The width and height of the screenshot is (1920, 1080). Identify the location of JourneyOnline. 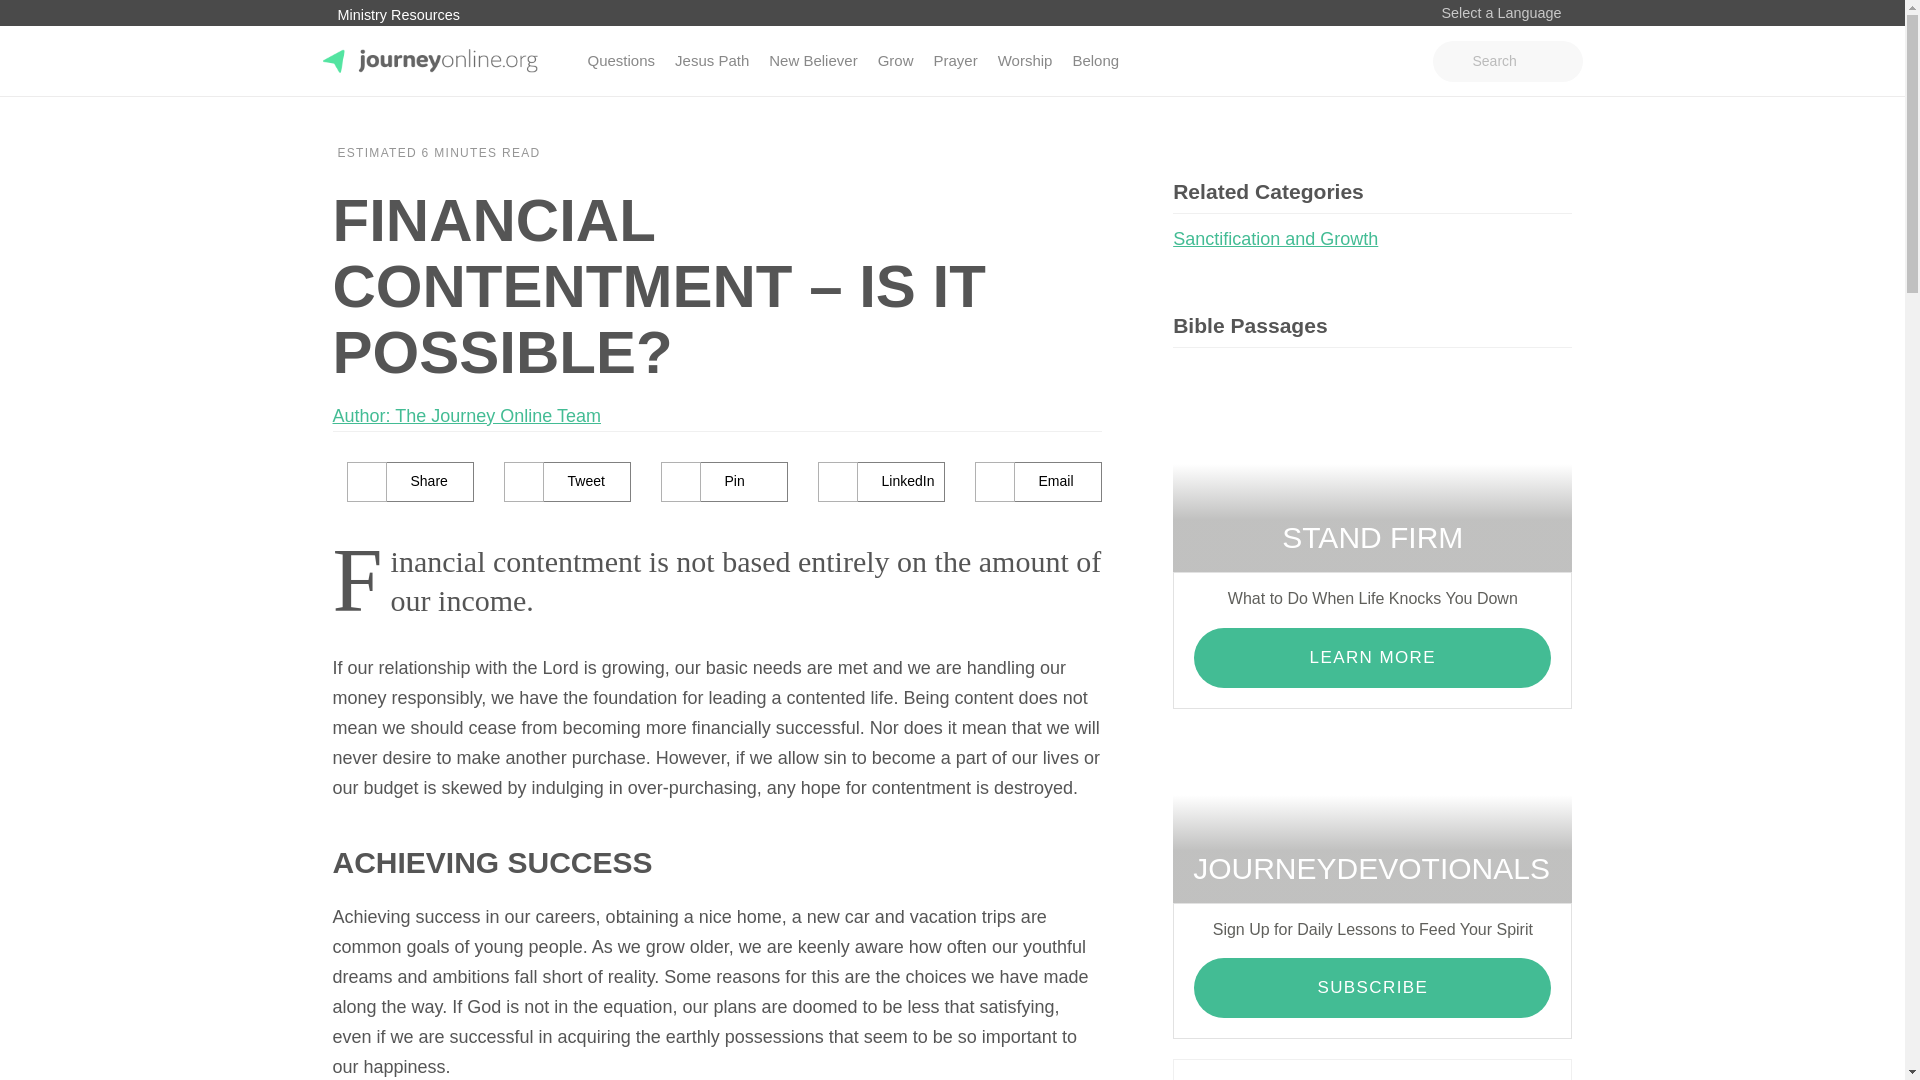
(380, 126).